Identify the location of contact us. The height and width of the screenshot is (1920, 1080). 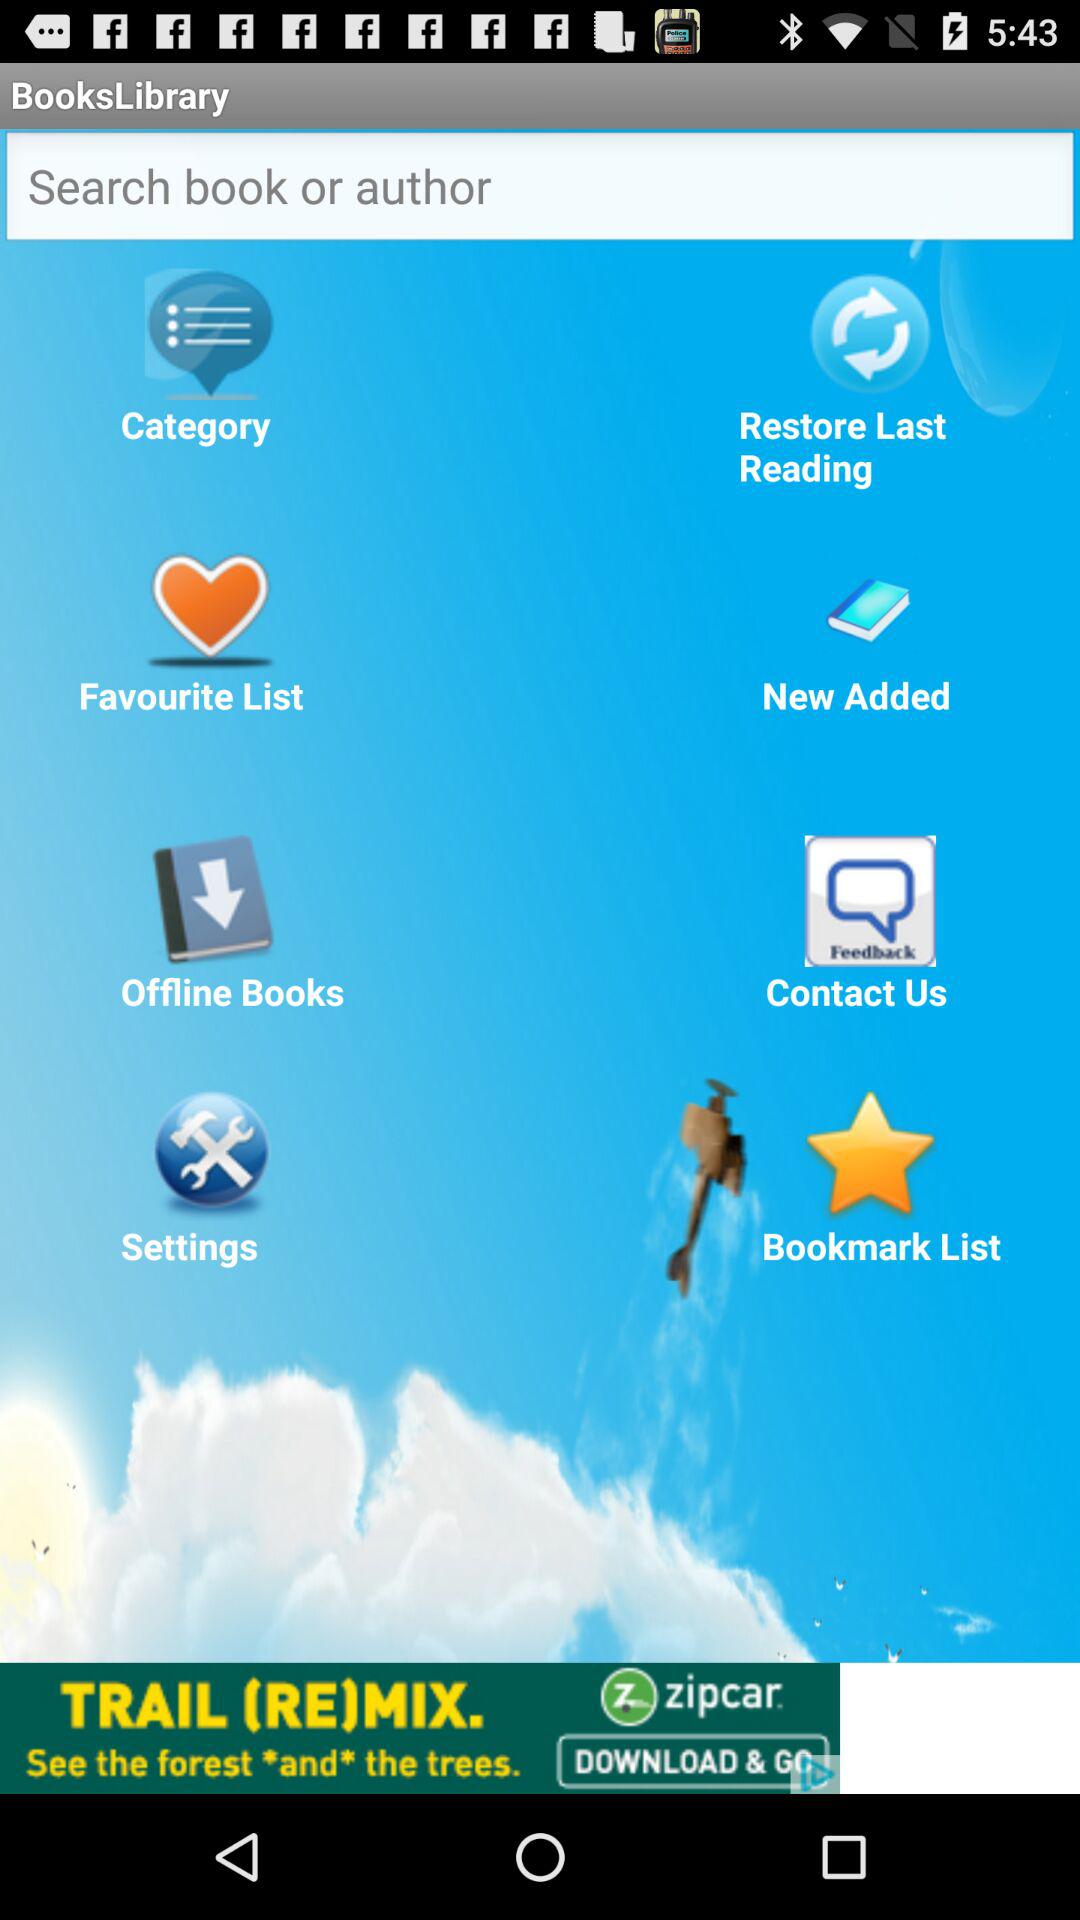
(870, 900).